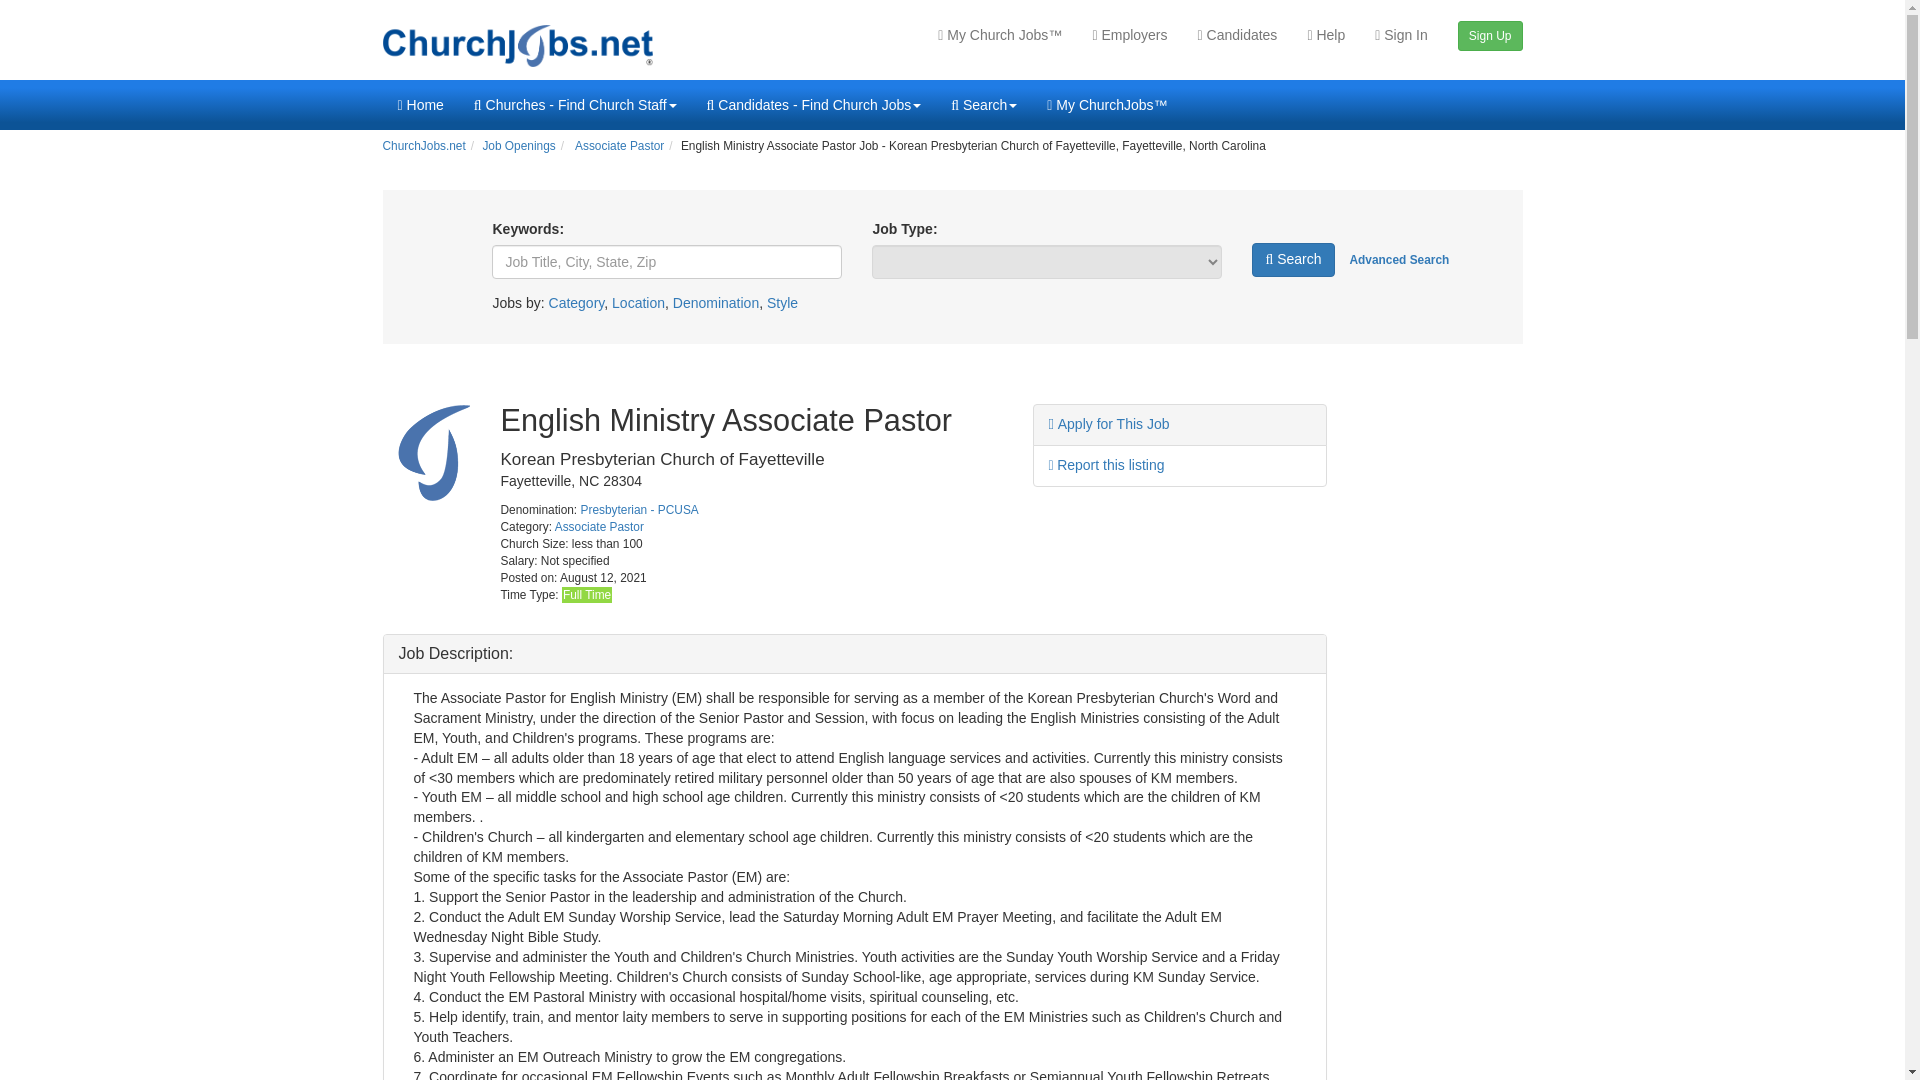  What do you see at coordinates (518, 40) in the screenshot?
I see `ChurchJobs.net` at bounding box center [518, 40].